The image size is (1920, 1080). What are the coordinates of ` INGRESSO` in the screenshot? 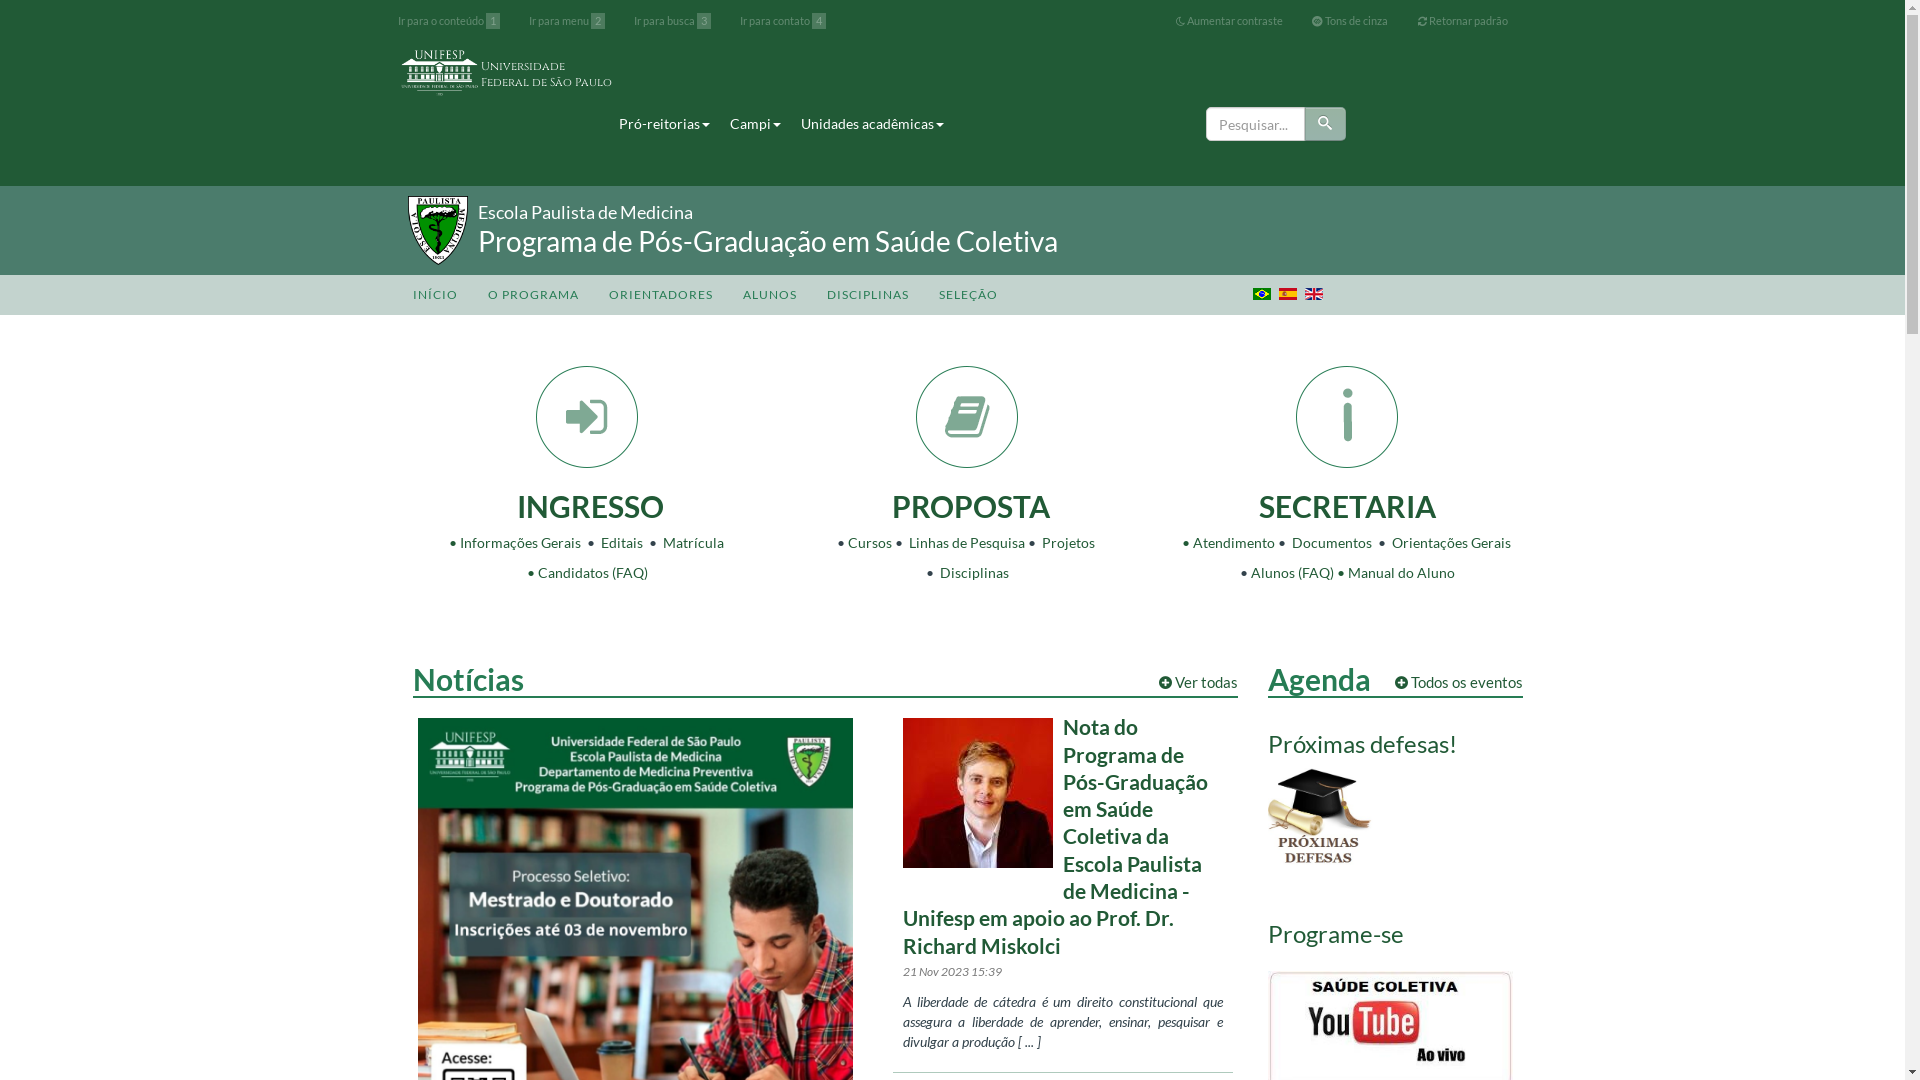 It's located at (588, 506).